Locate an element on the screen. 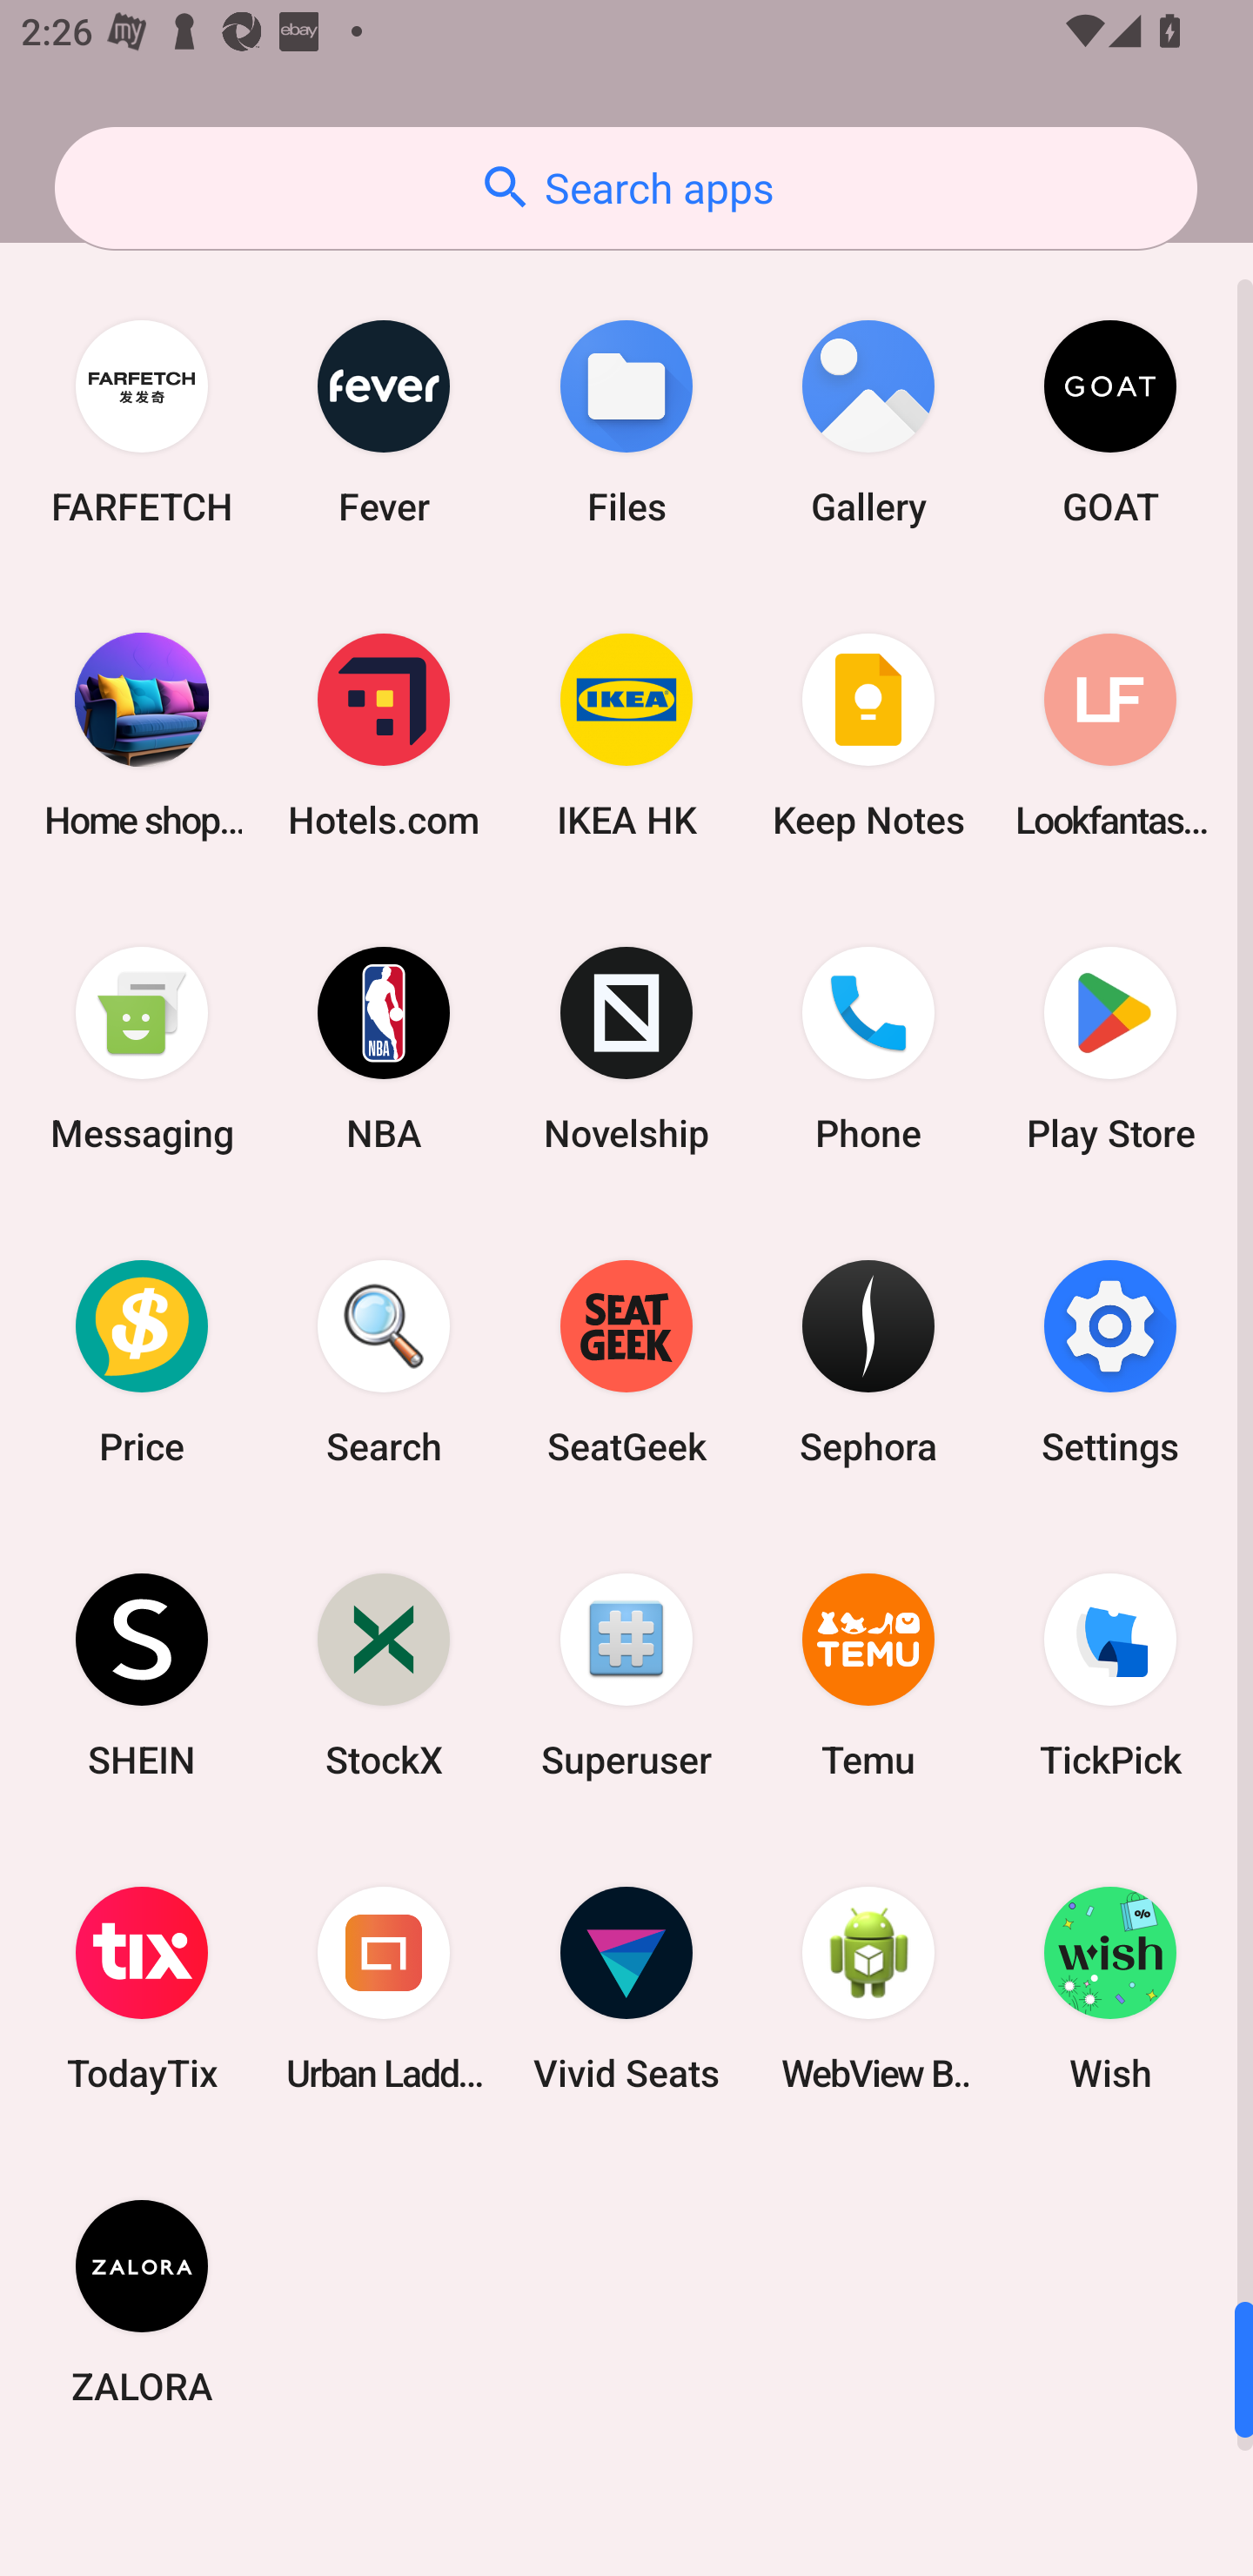 Image resolution: width=1253 pixels, height=2576 pixels. Urban Ladder is located at coordinates (384, 1988).